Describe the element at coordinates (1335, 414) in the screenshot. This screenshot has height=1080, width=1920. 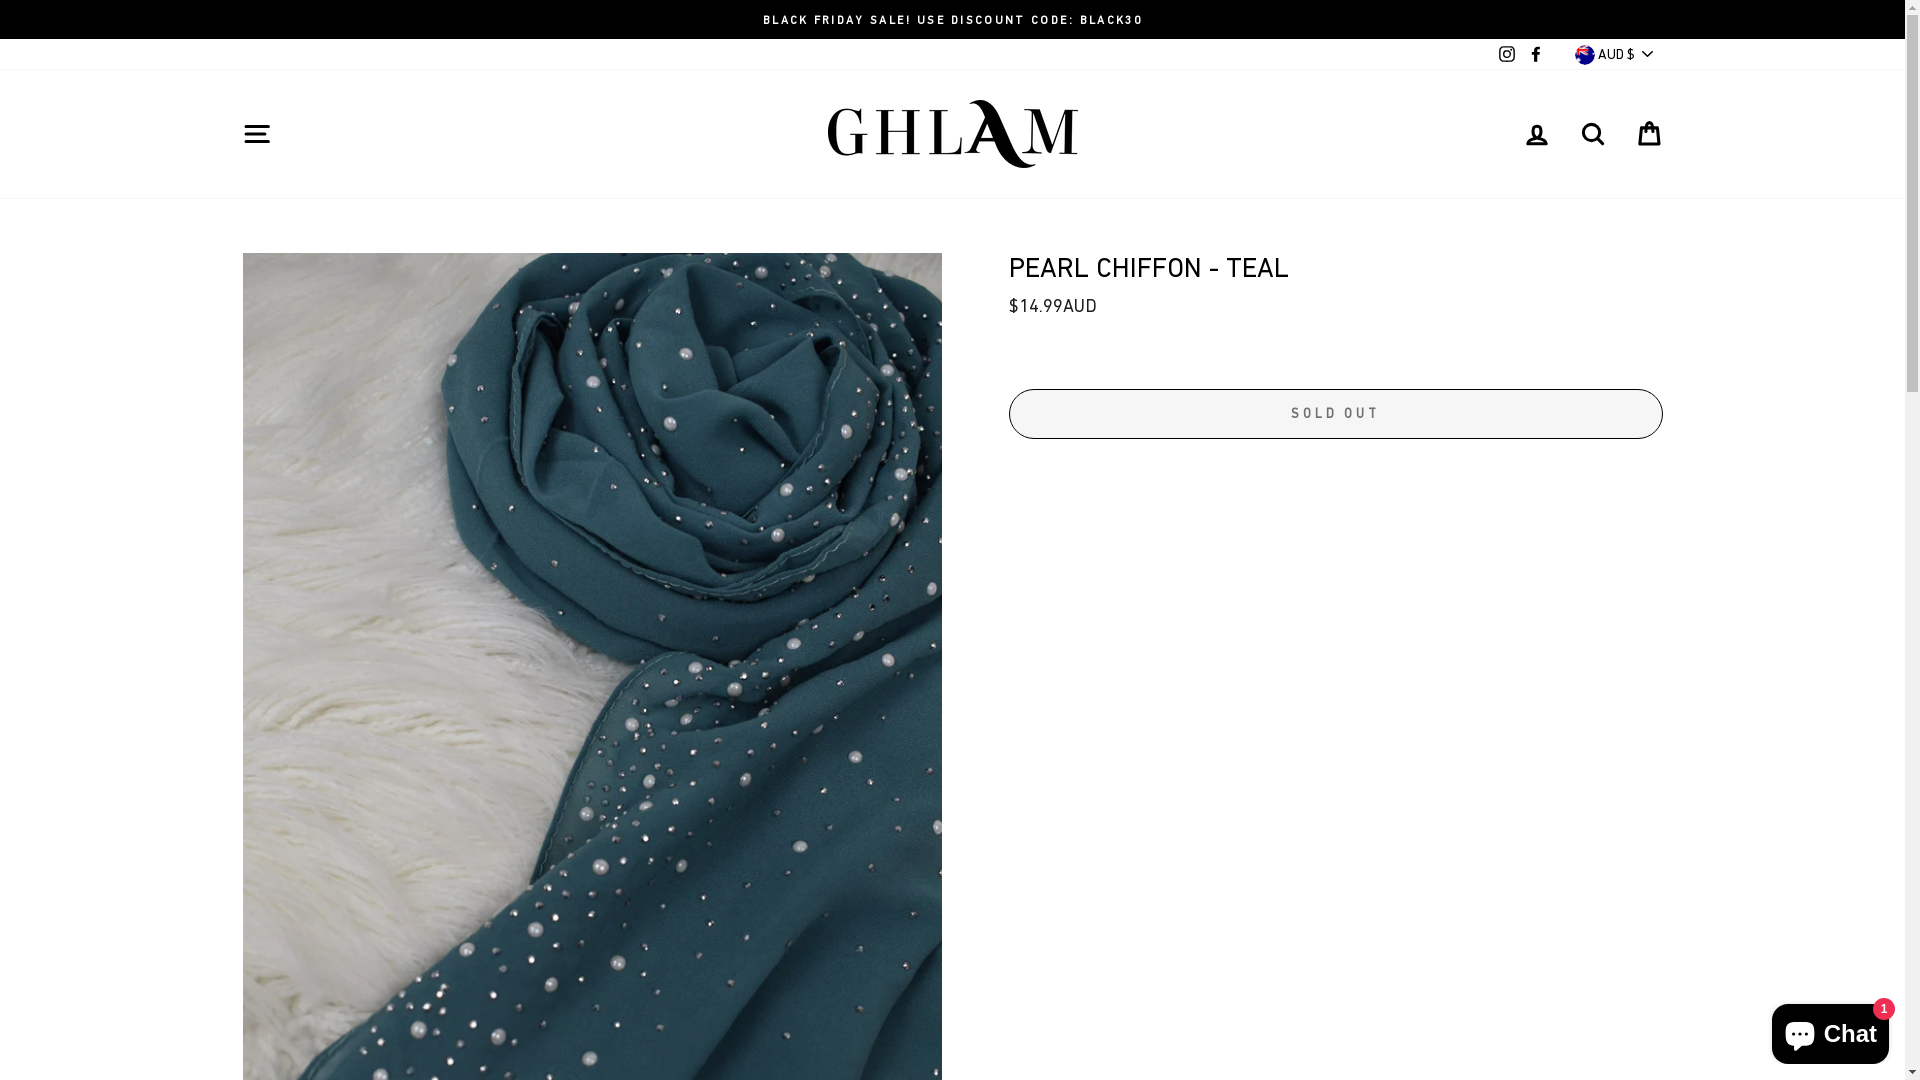
I see `SOLD OUT` at that location.